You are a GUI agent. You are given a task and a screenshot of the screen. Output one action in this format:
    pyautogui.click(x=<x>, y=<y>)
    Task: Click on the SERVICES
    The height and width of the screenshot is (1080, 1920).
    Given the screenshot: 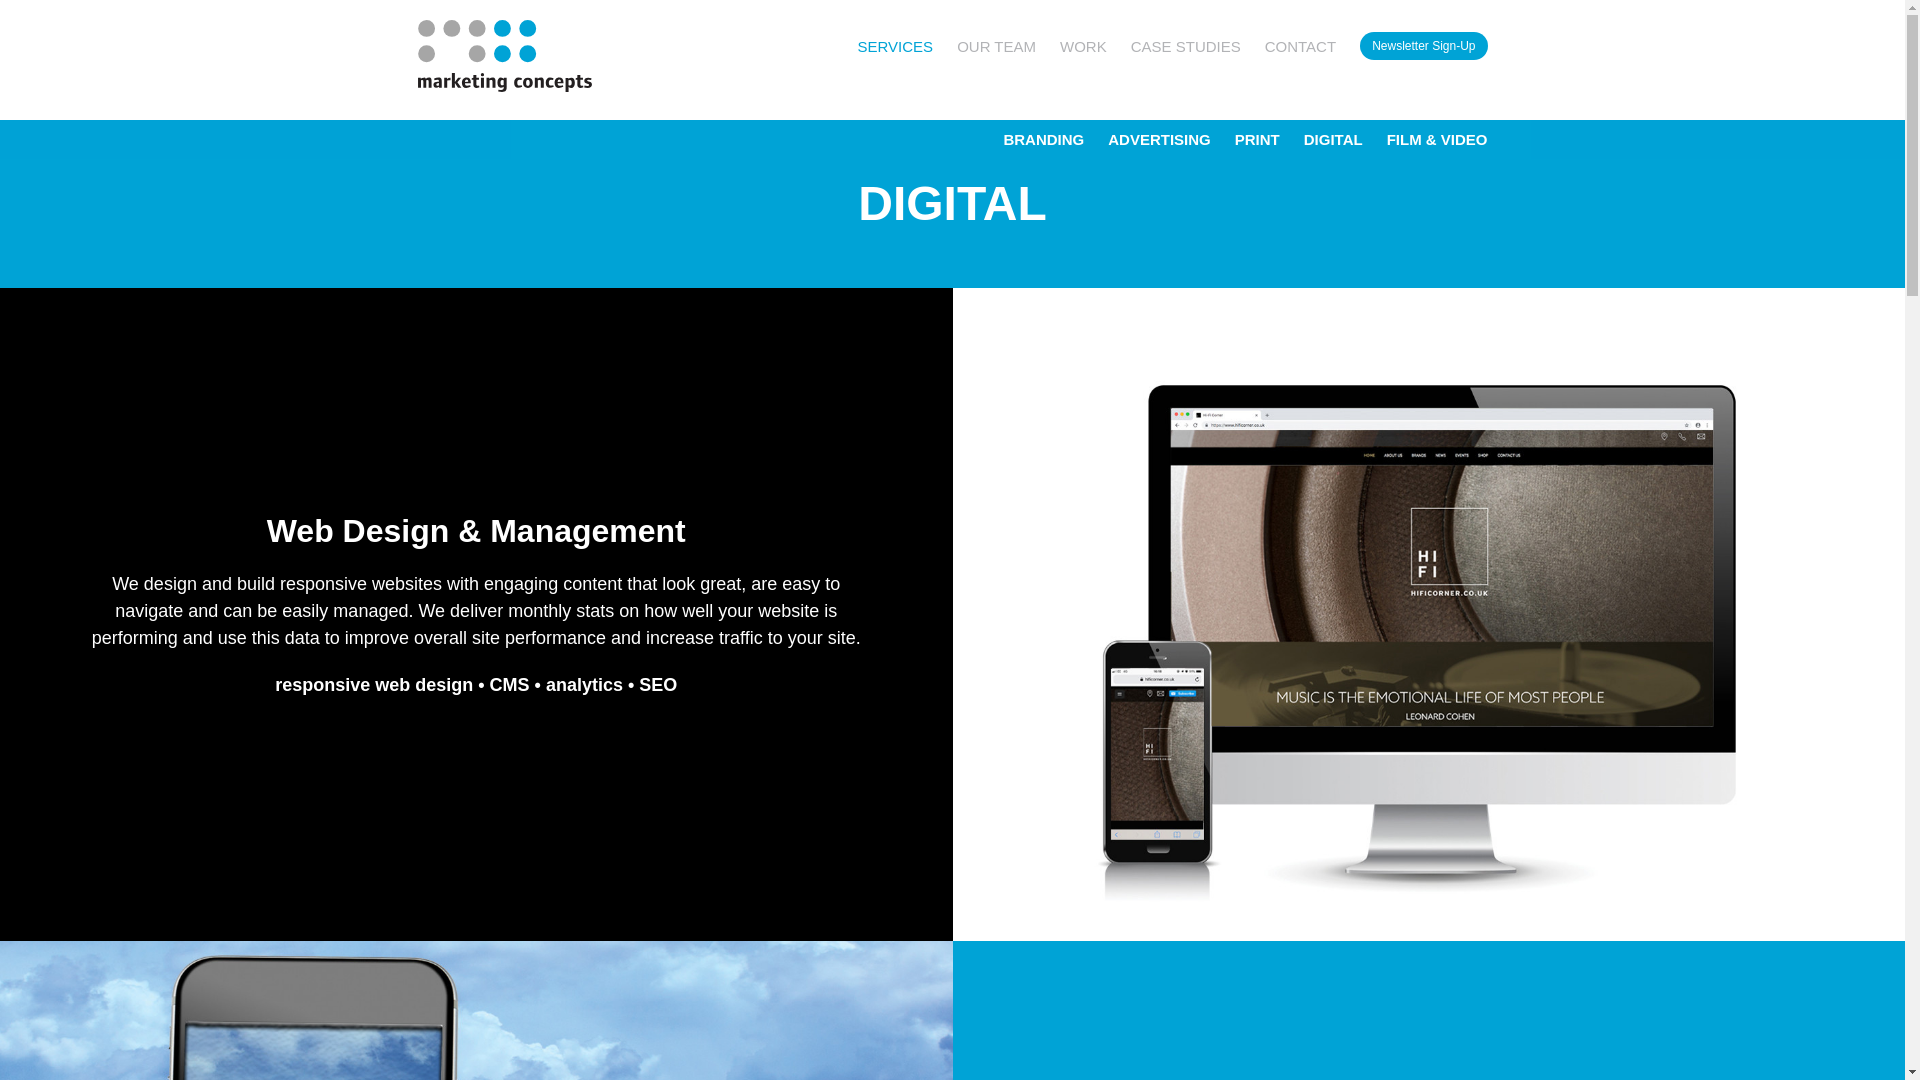 What is the action you would take?
    pyautogui.click(x=896, y=44)
    